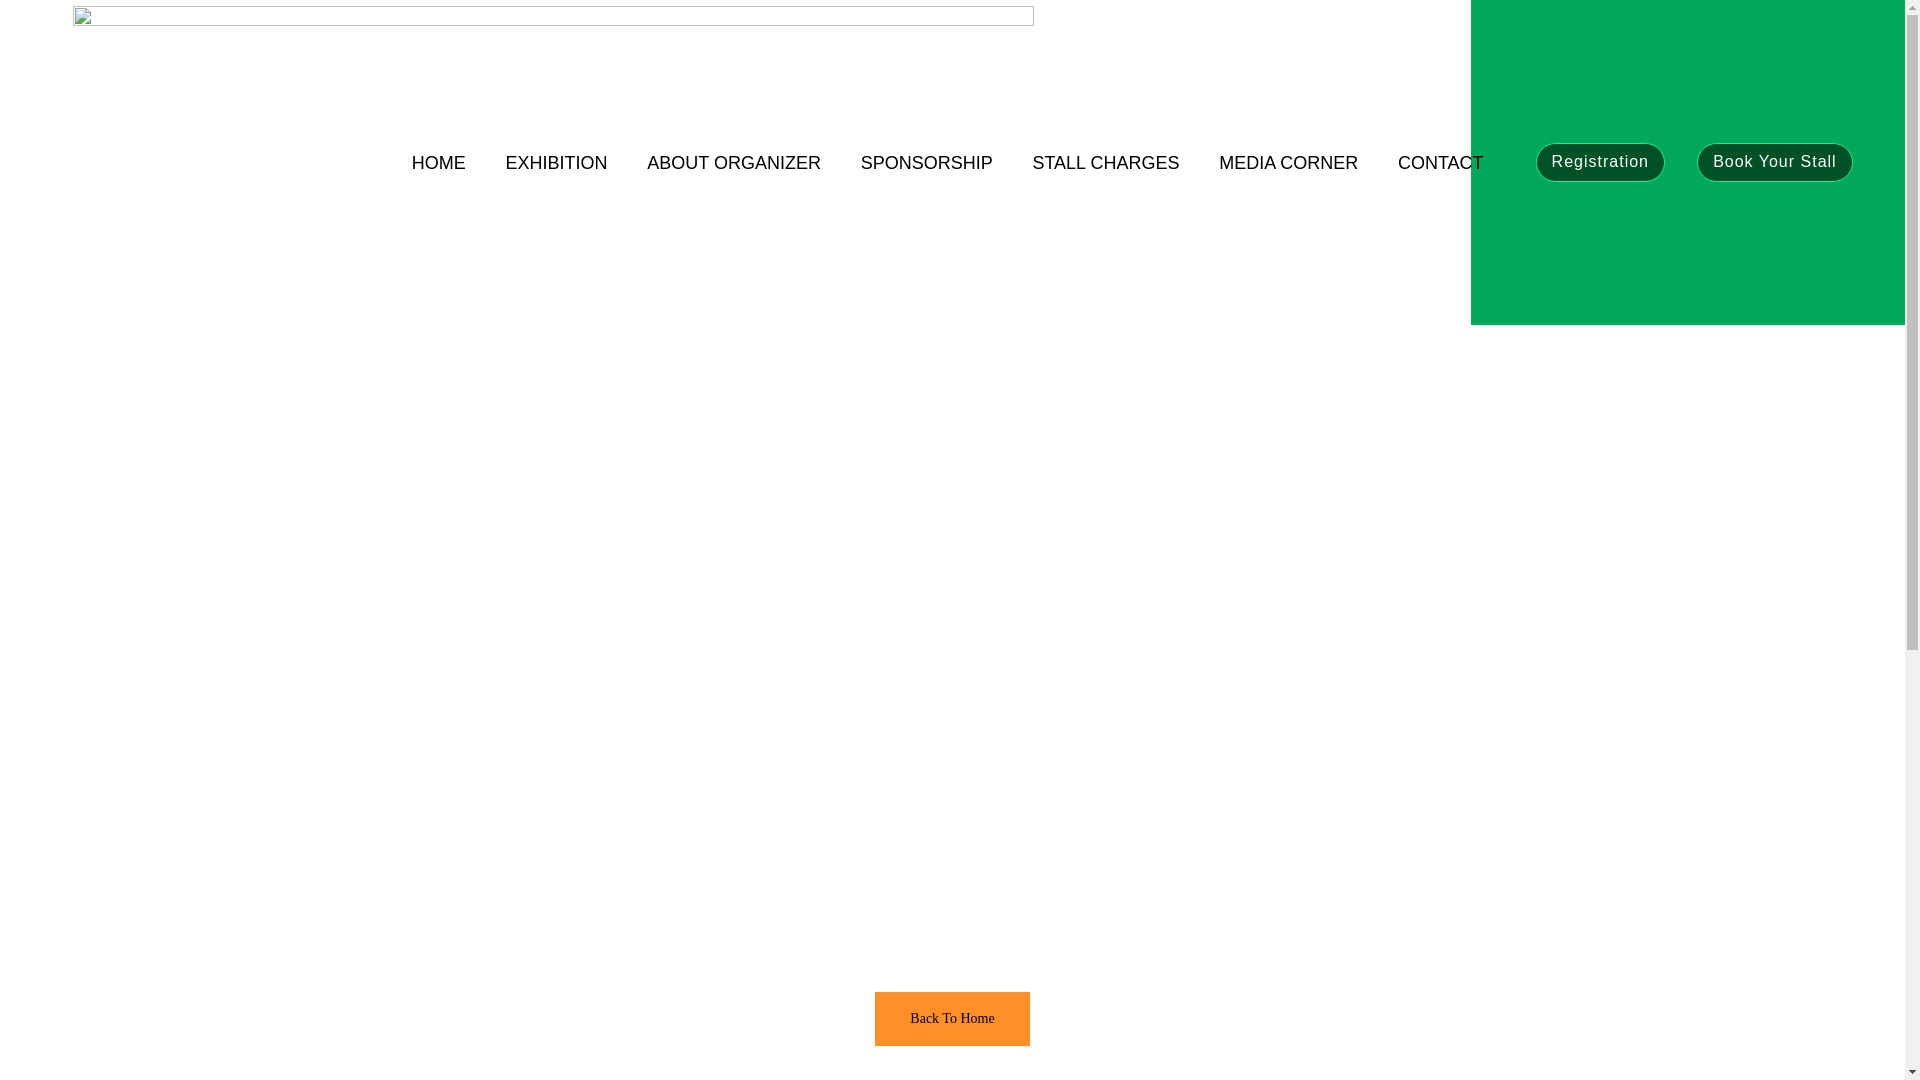 Image resolution: width=1920 pixels, height=1080 pixels. Describe the element at coordinates (952, 1019) in the screenshot. I see `Back To Home` at that location.